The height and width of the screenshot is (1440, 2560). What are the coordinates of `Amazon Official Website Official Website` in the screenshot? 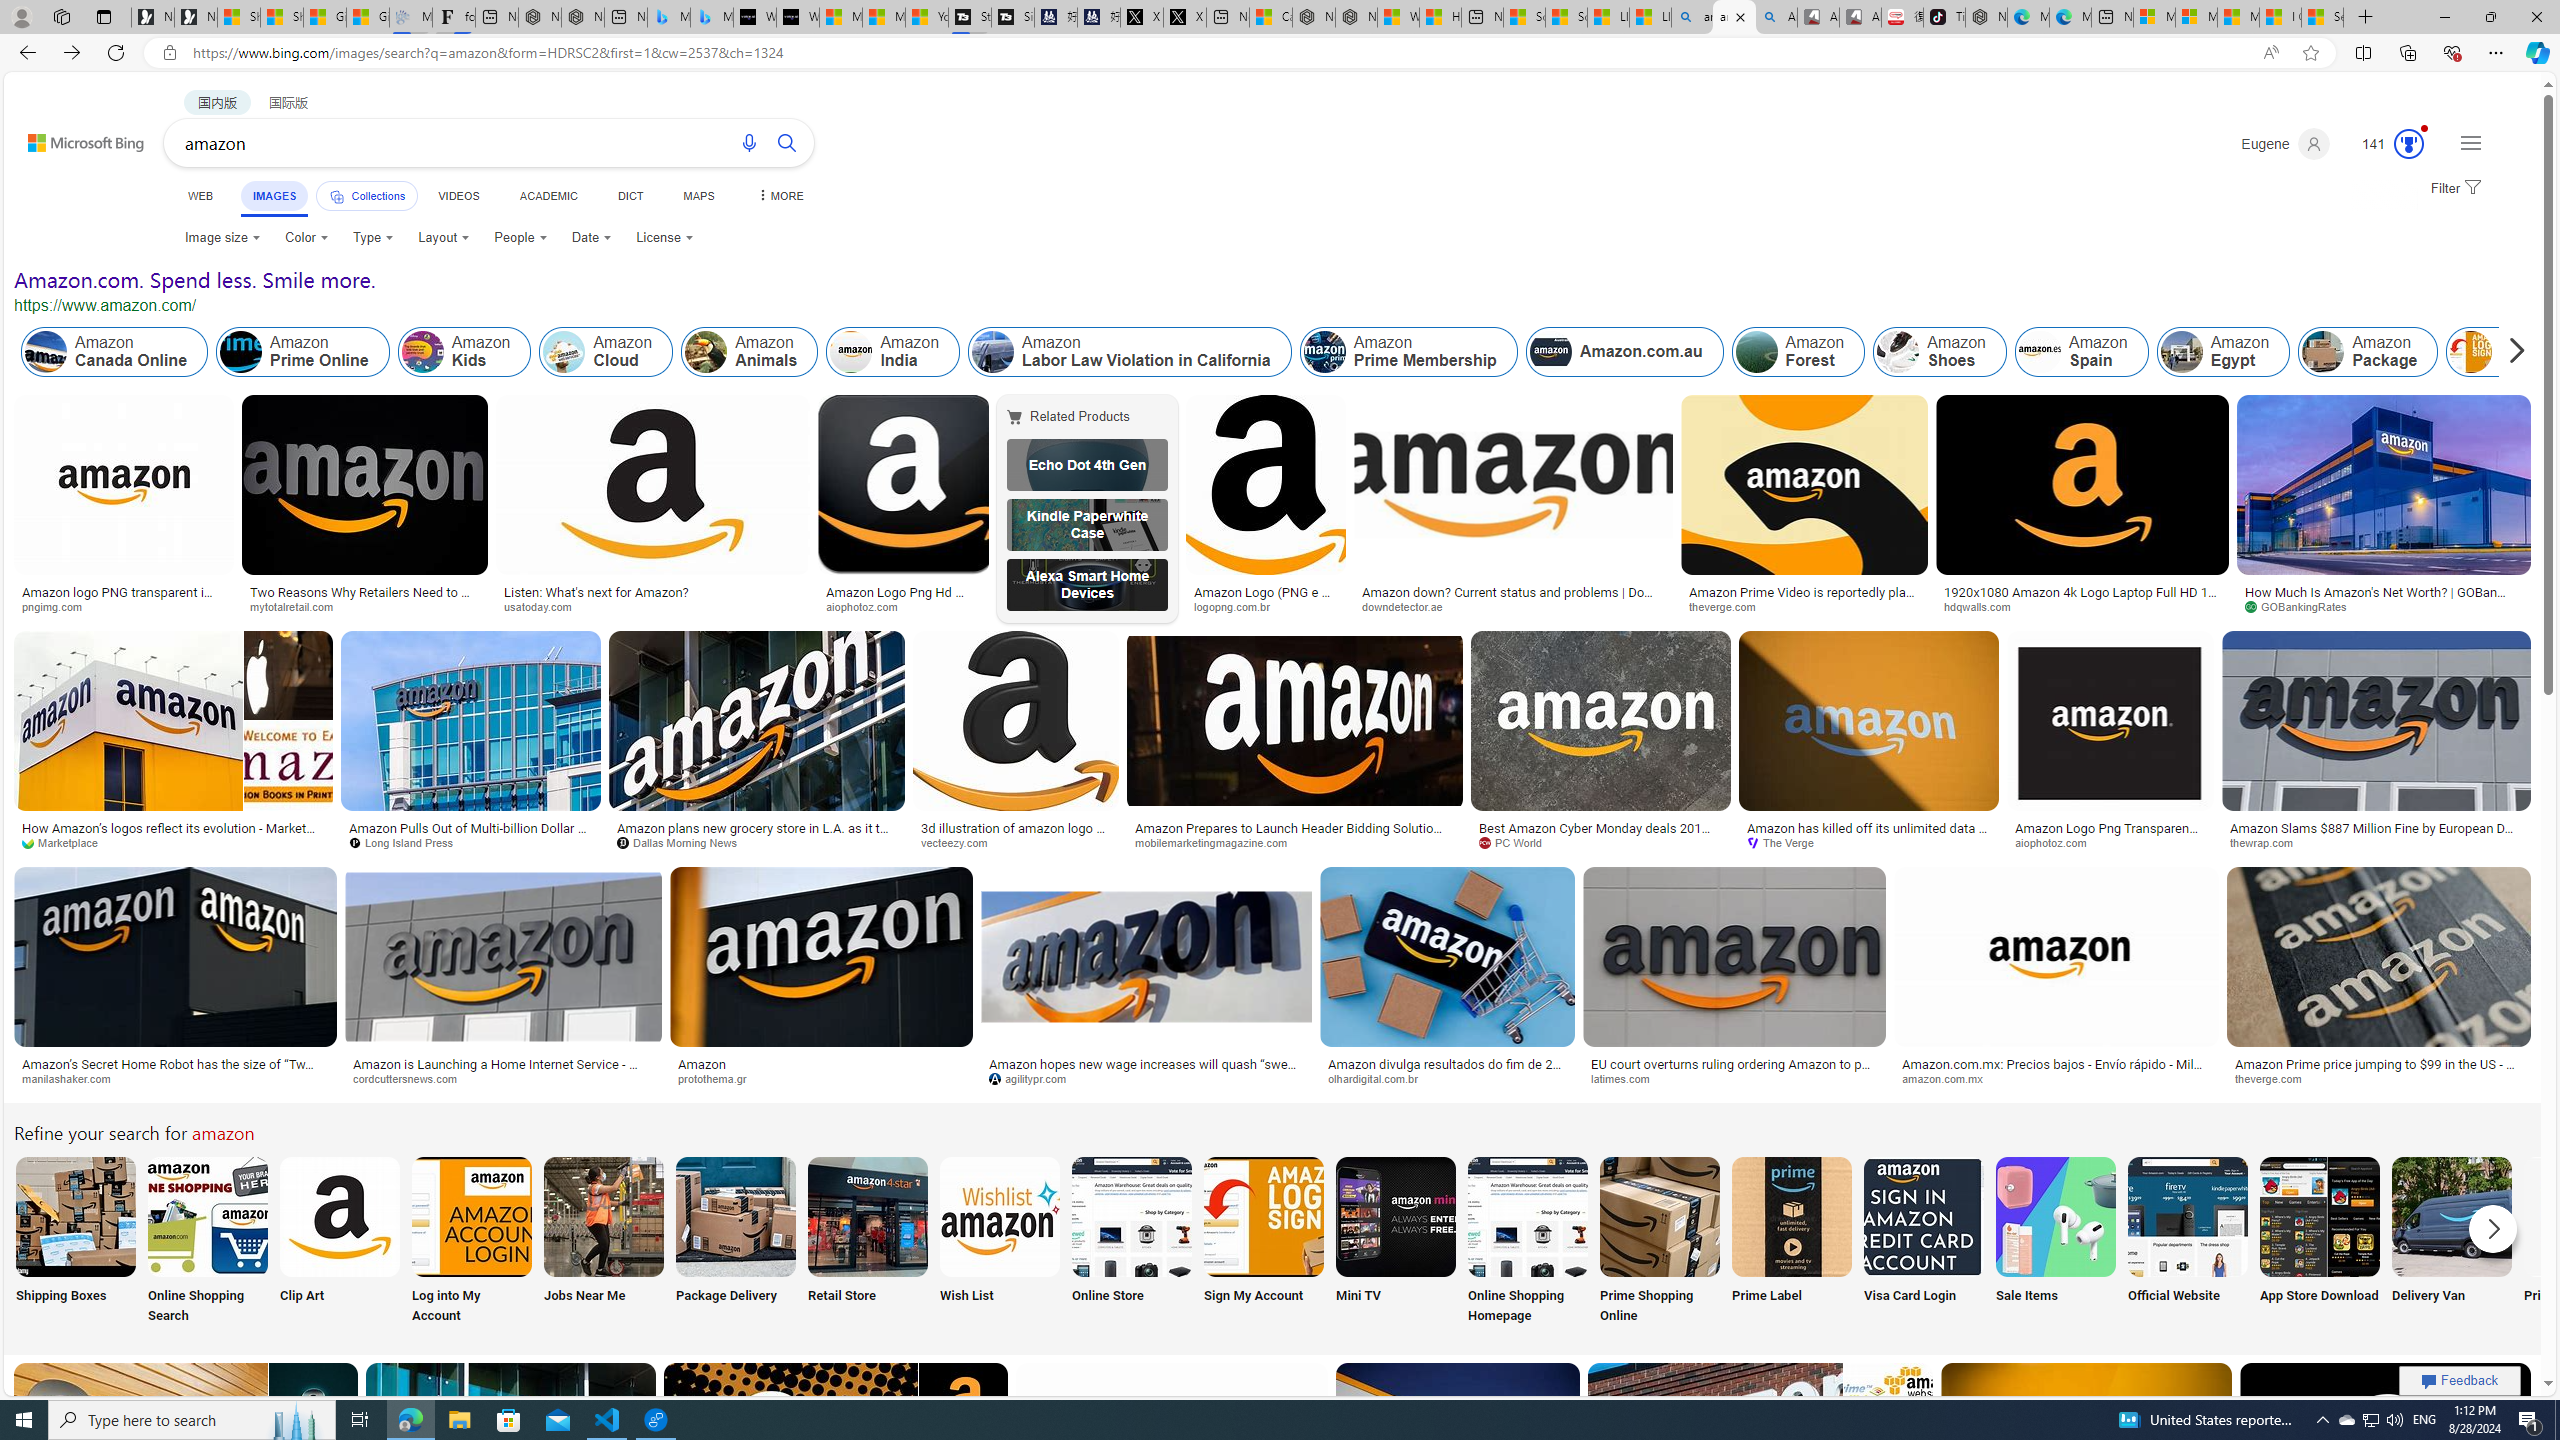 It's located at (2187, 1242).